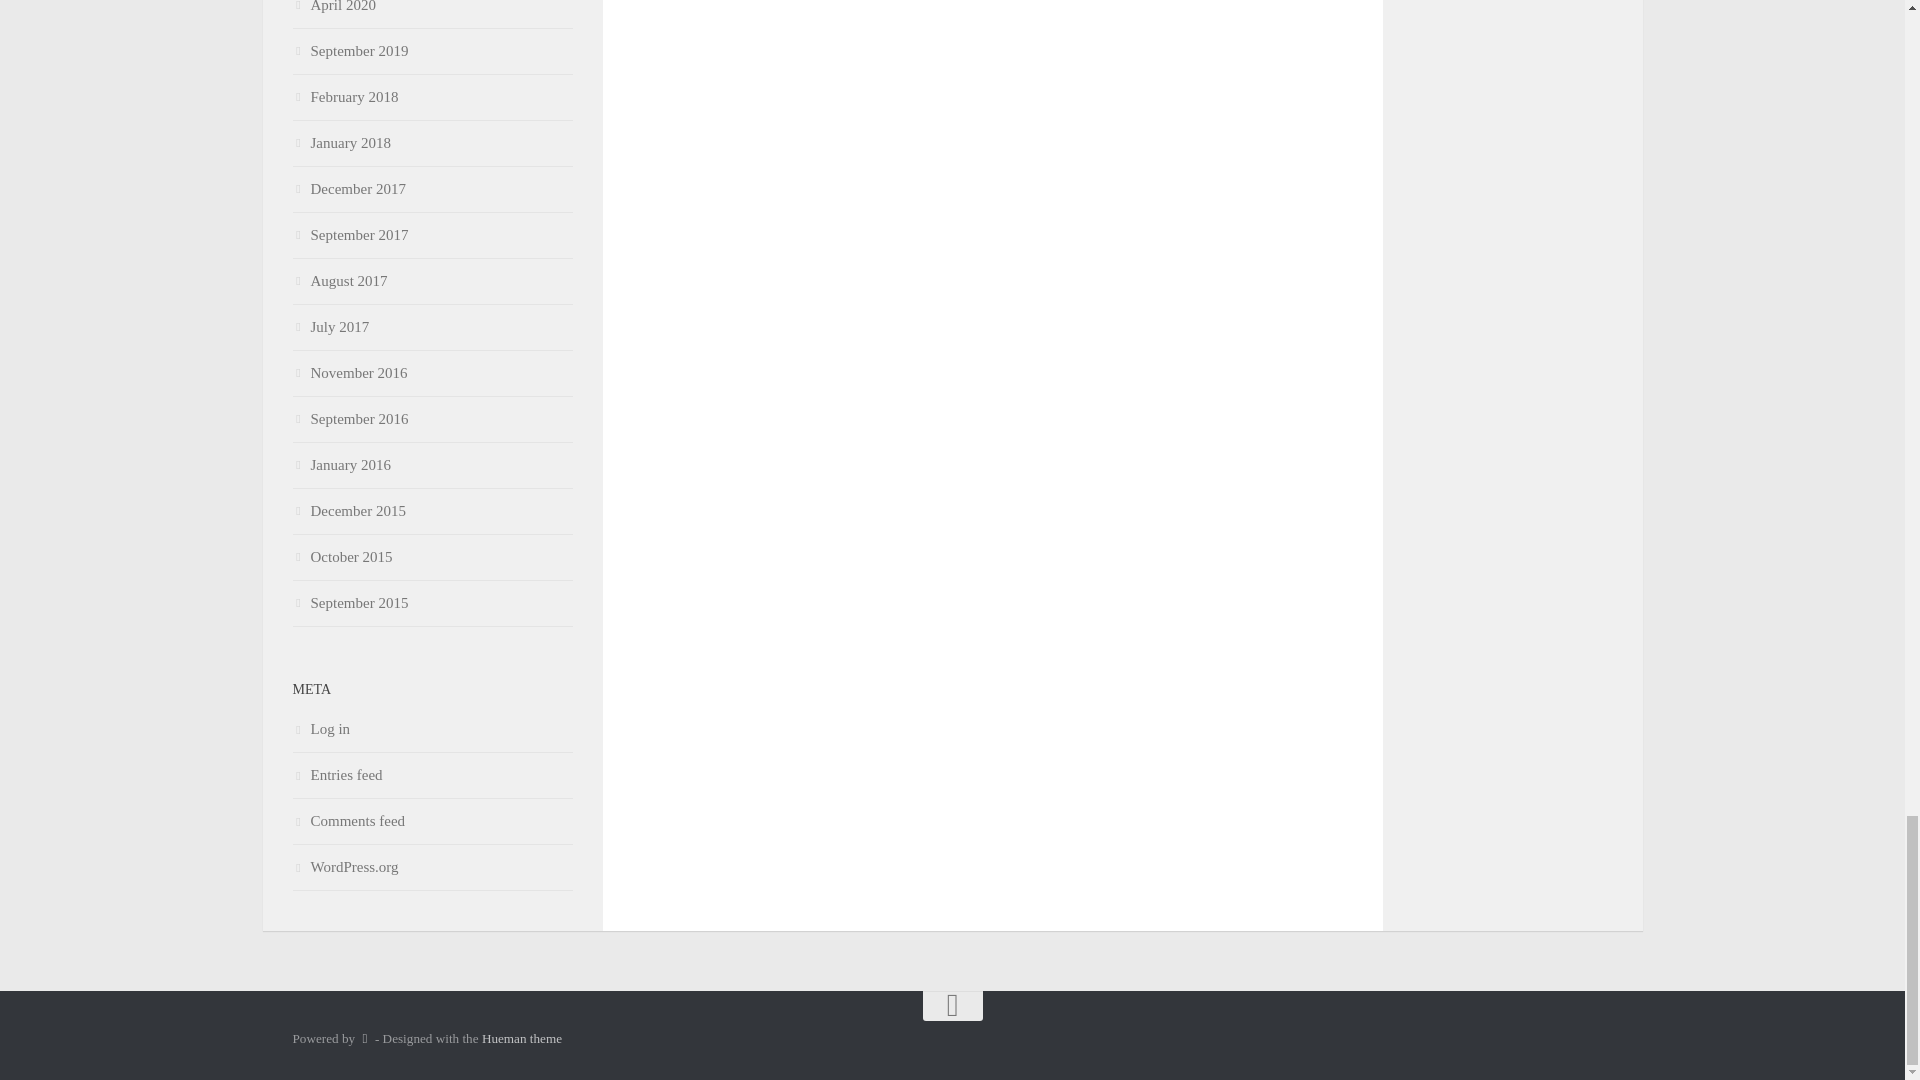 This screenshot has height=1080, width=1920. What do you see at coordinates (522, 1038) in the screenshot?
I see `Hueman theme` at bounding box center [522, 1038].